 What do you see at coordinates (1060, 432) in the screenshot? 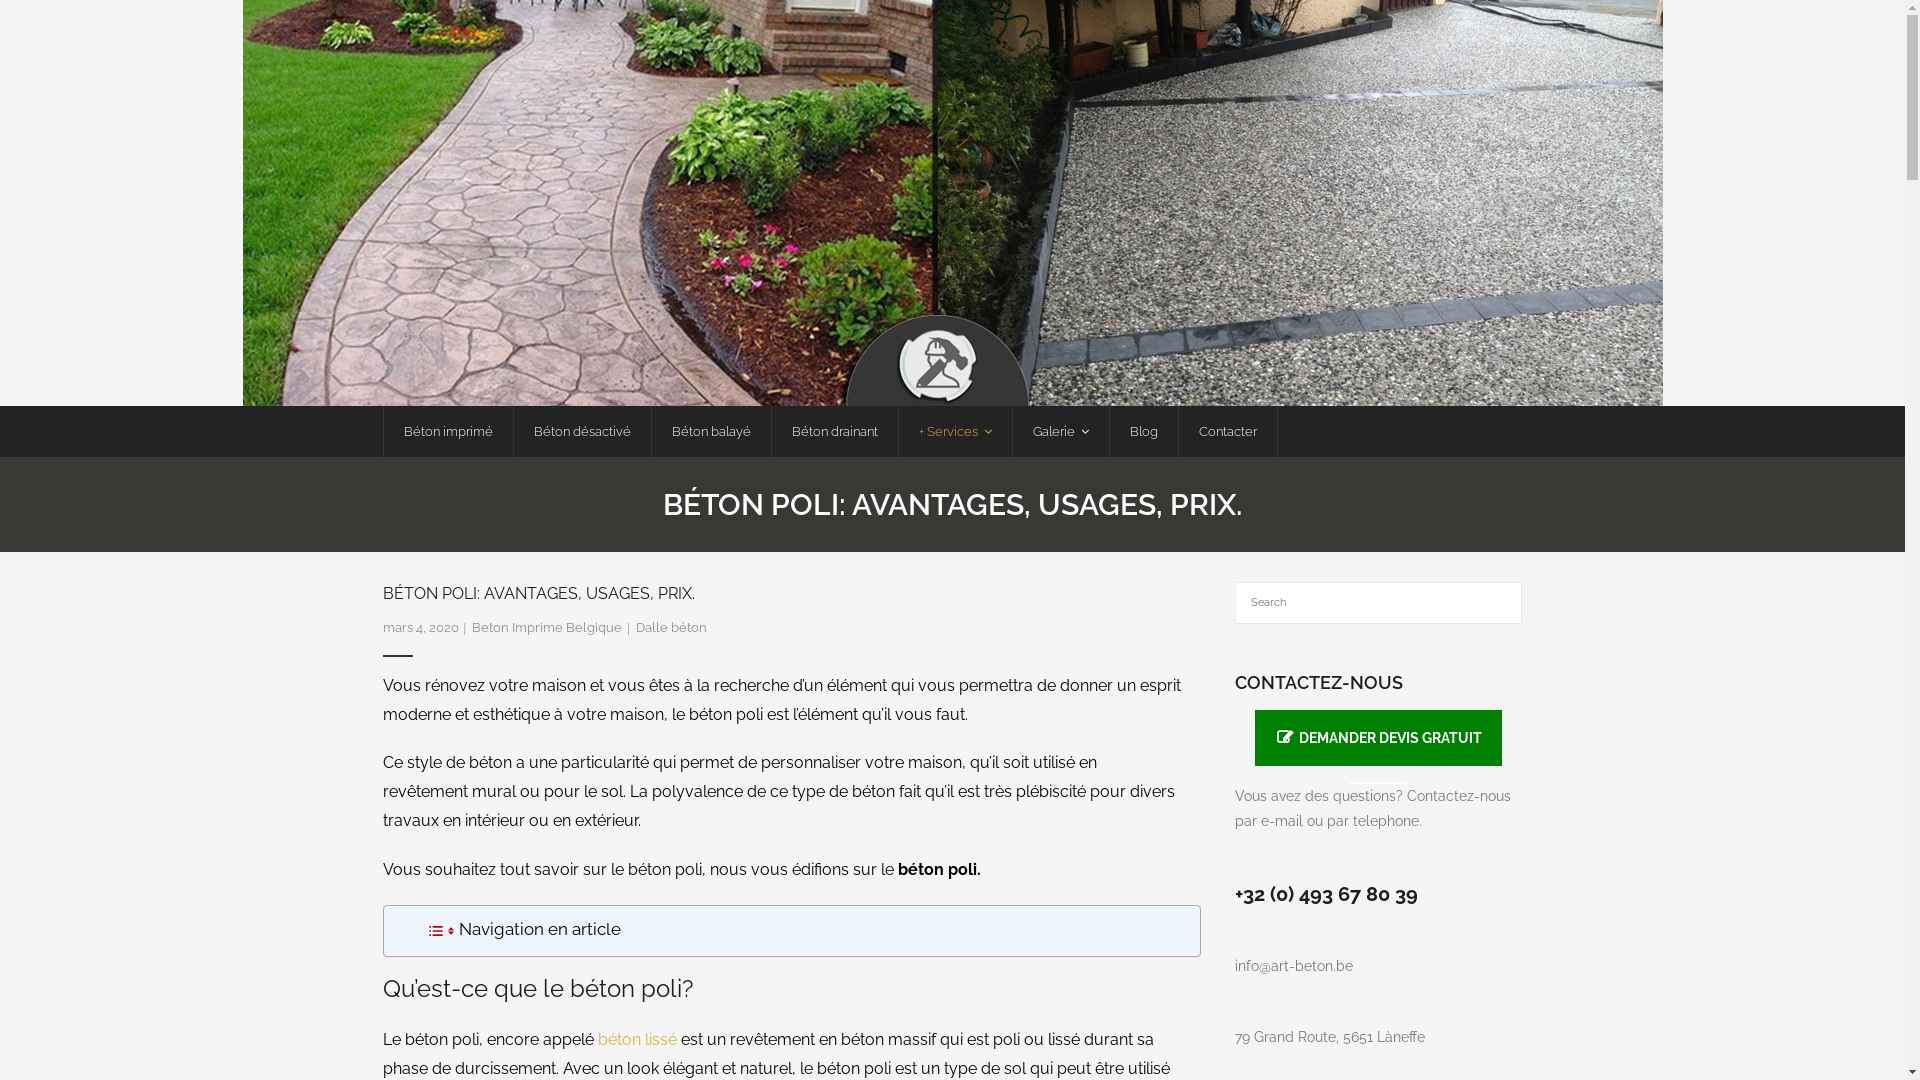
I see `Galerie` at bounding box center [1060, 432].